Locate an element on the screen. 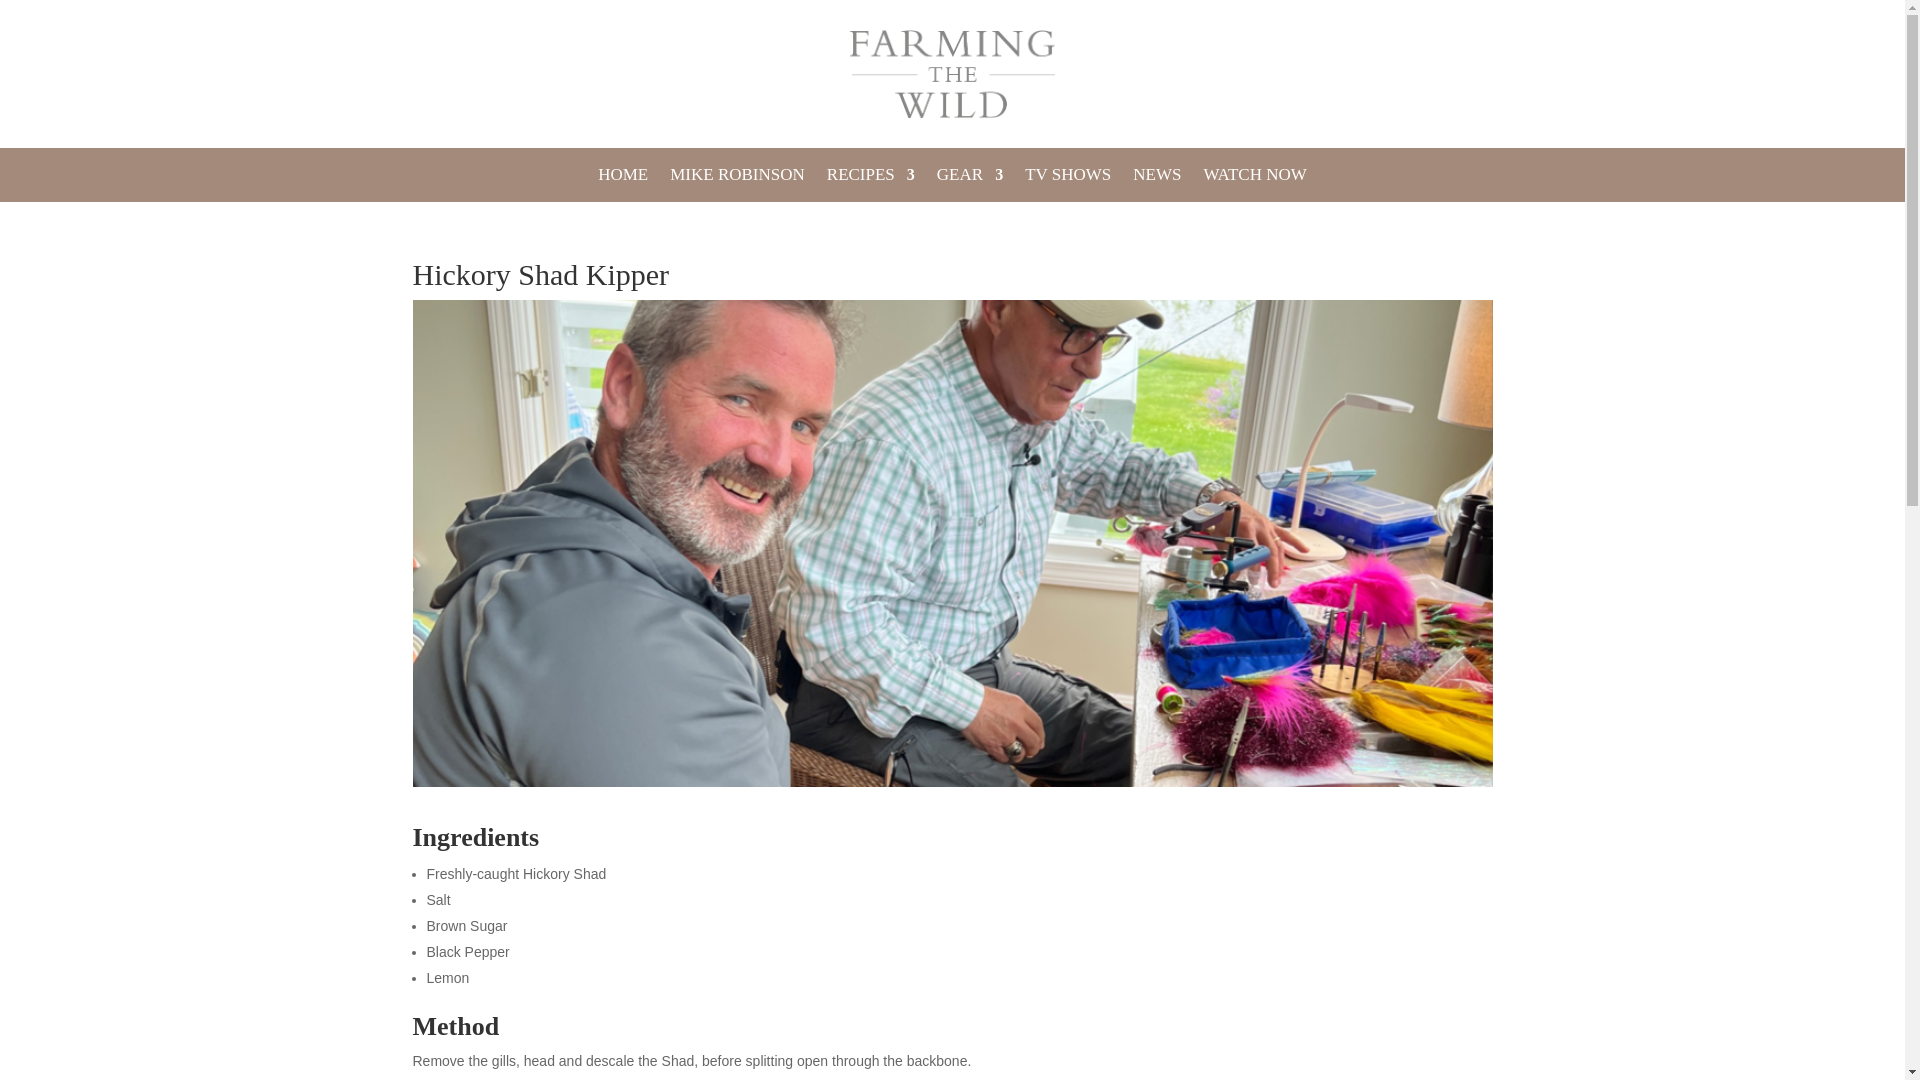 This screenshot has width=1920, height=1080. TV SHOWS is located at coordinates (1068, 179).